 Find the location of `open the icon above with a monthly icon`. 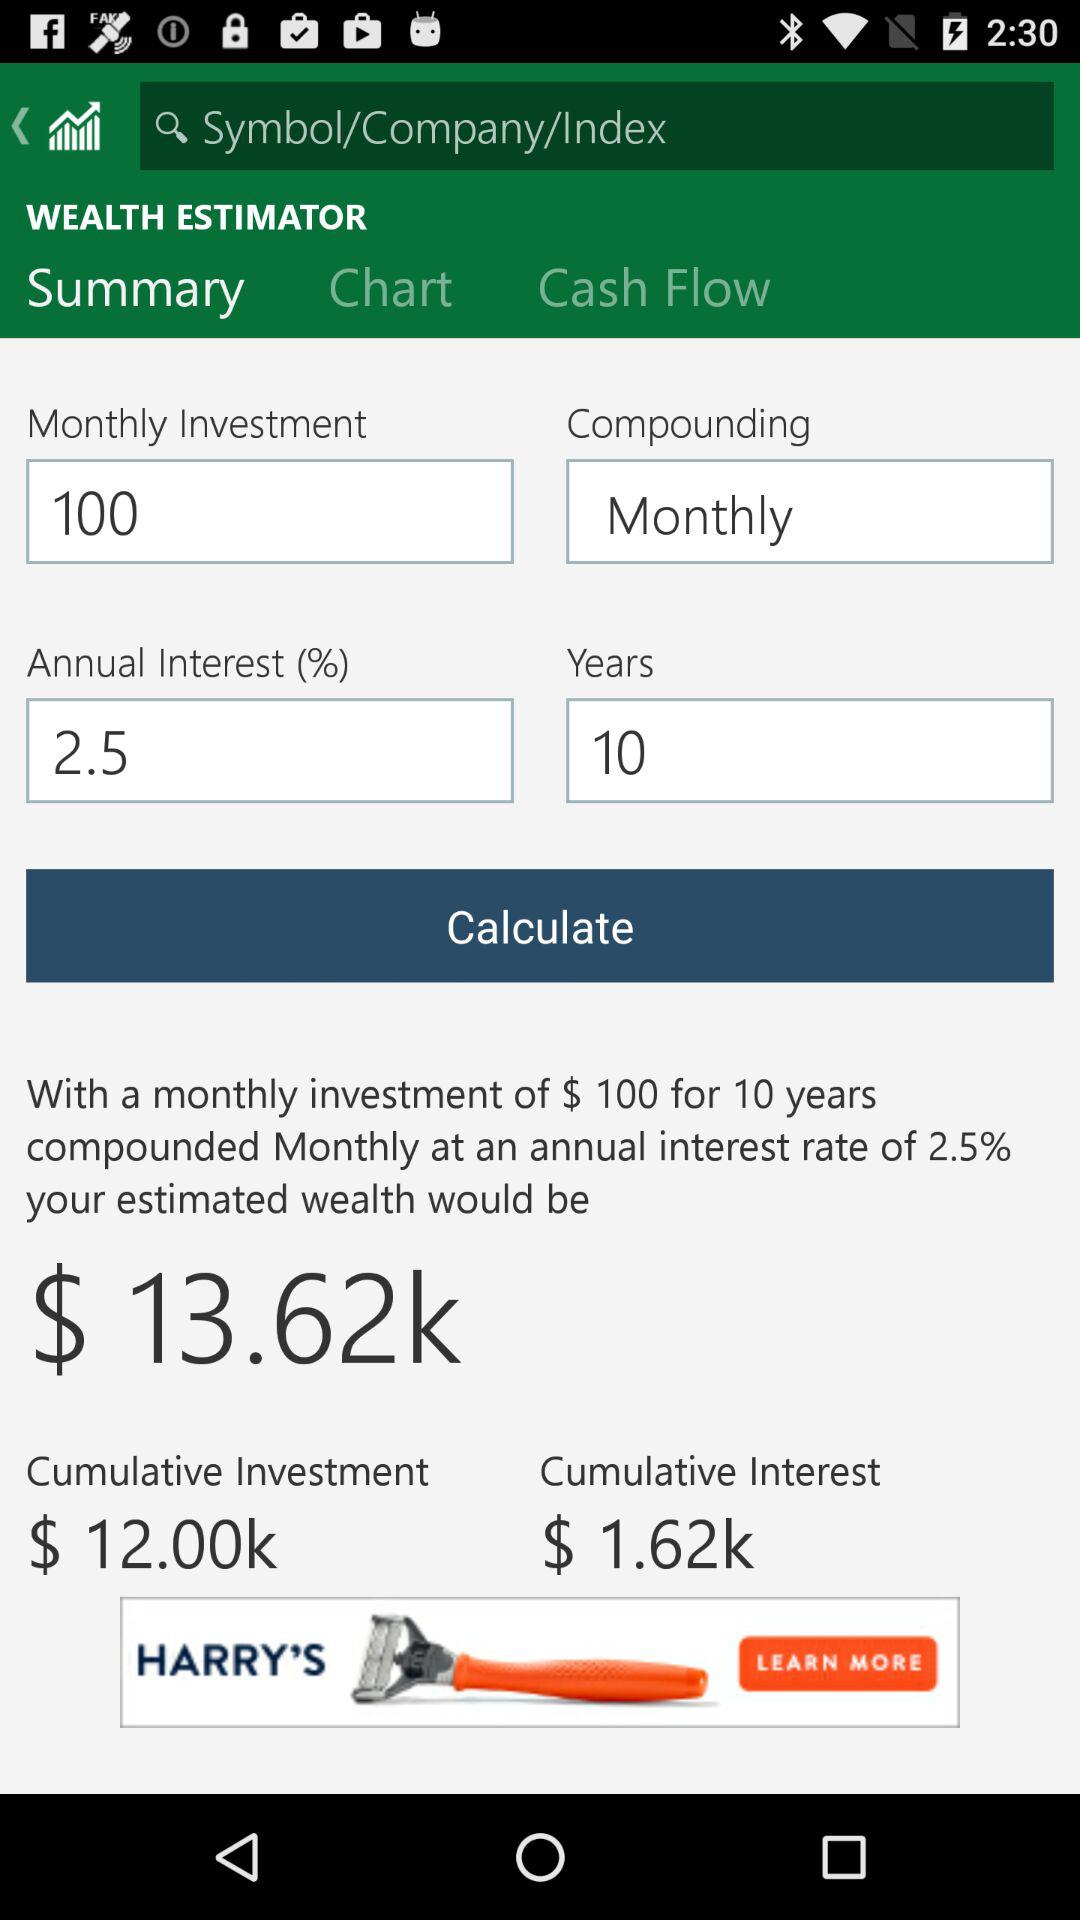

open the icon above with a monthly icon is located at coordinates (540, 926).